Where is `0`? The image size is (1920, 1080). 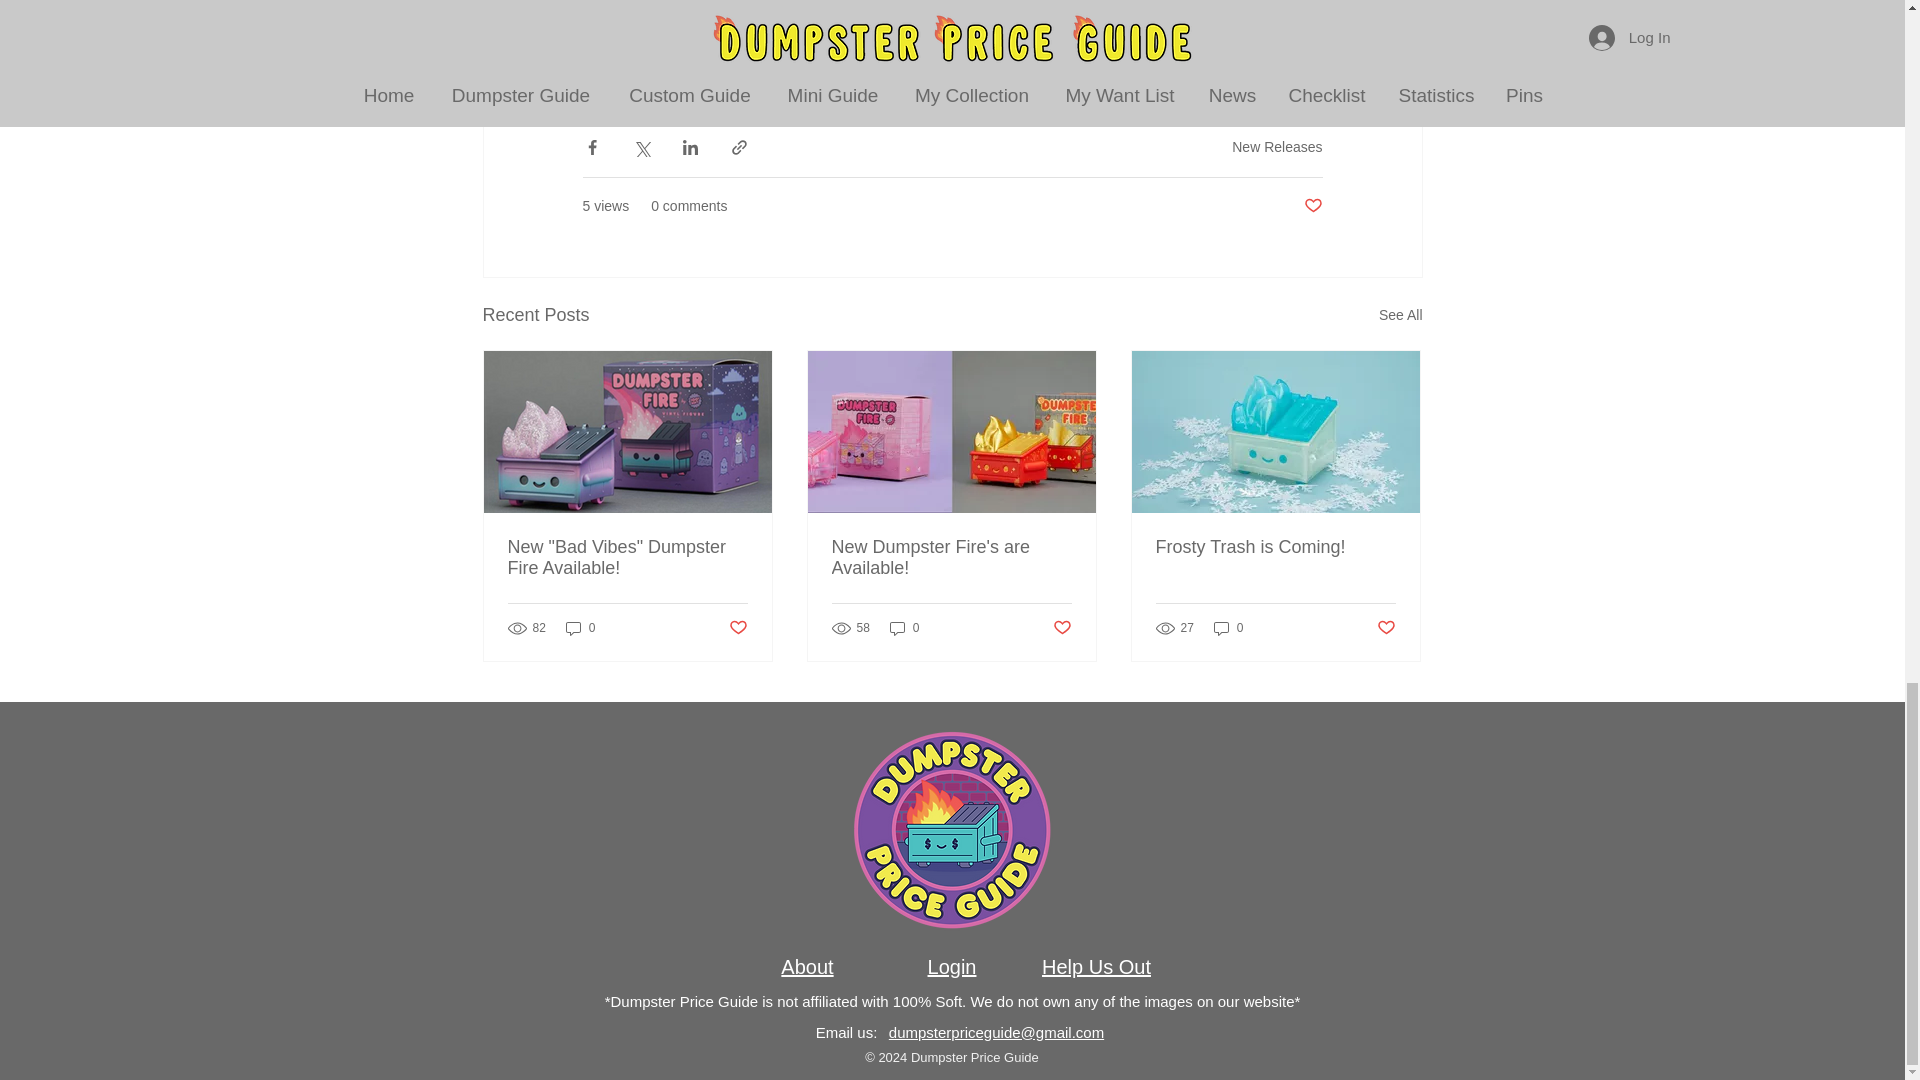 0 is located at coordinates (580, 628).